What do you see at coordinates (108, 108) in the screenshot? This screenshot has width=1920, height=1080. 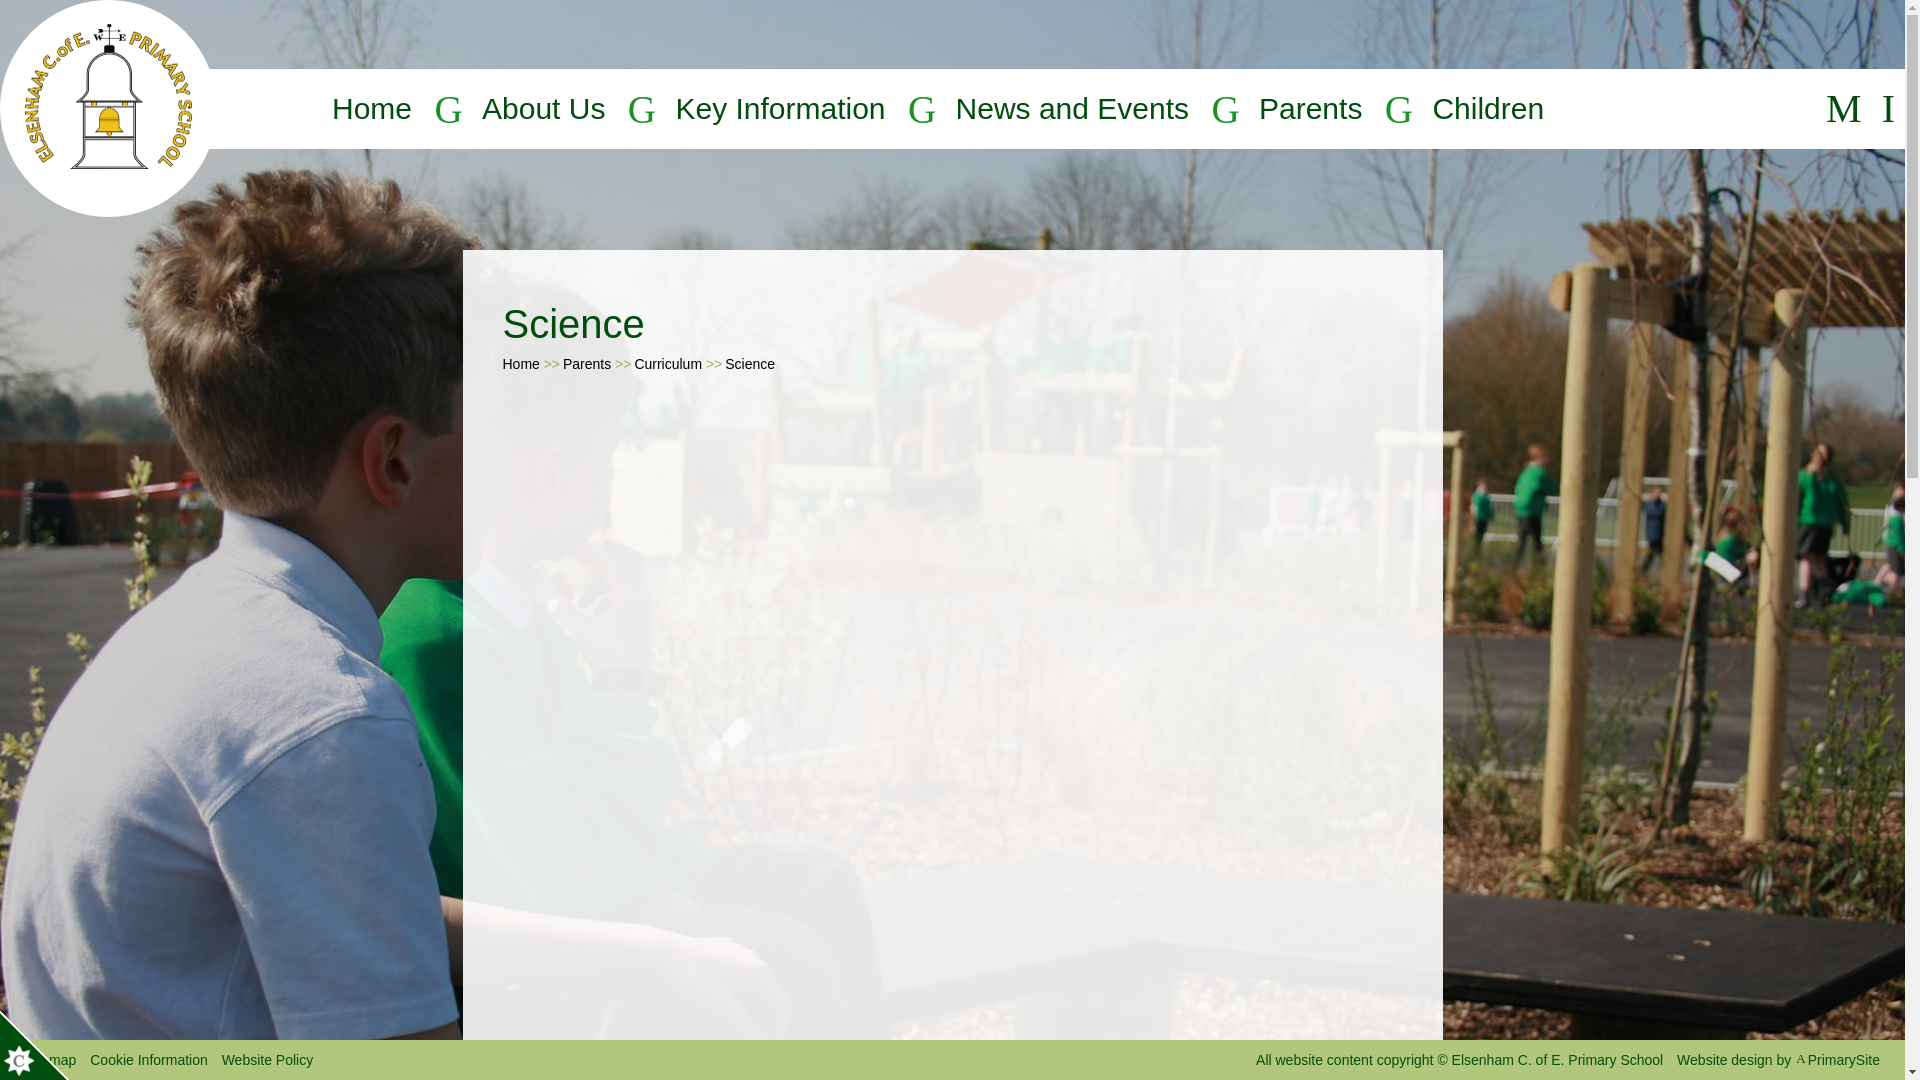 I see `Home Page` at bounding box center [108, 108].